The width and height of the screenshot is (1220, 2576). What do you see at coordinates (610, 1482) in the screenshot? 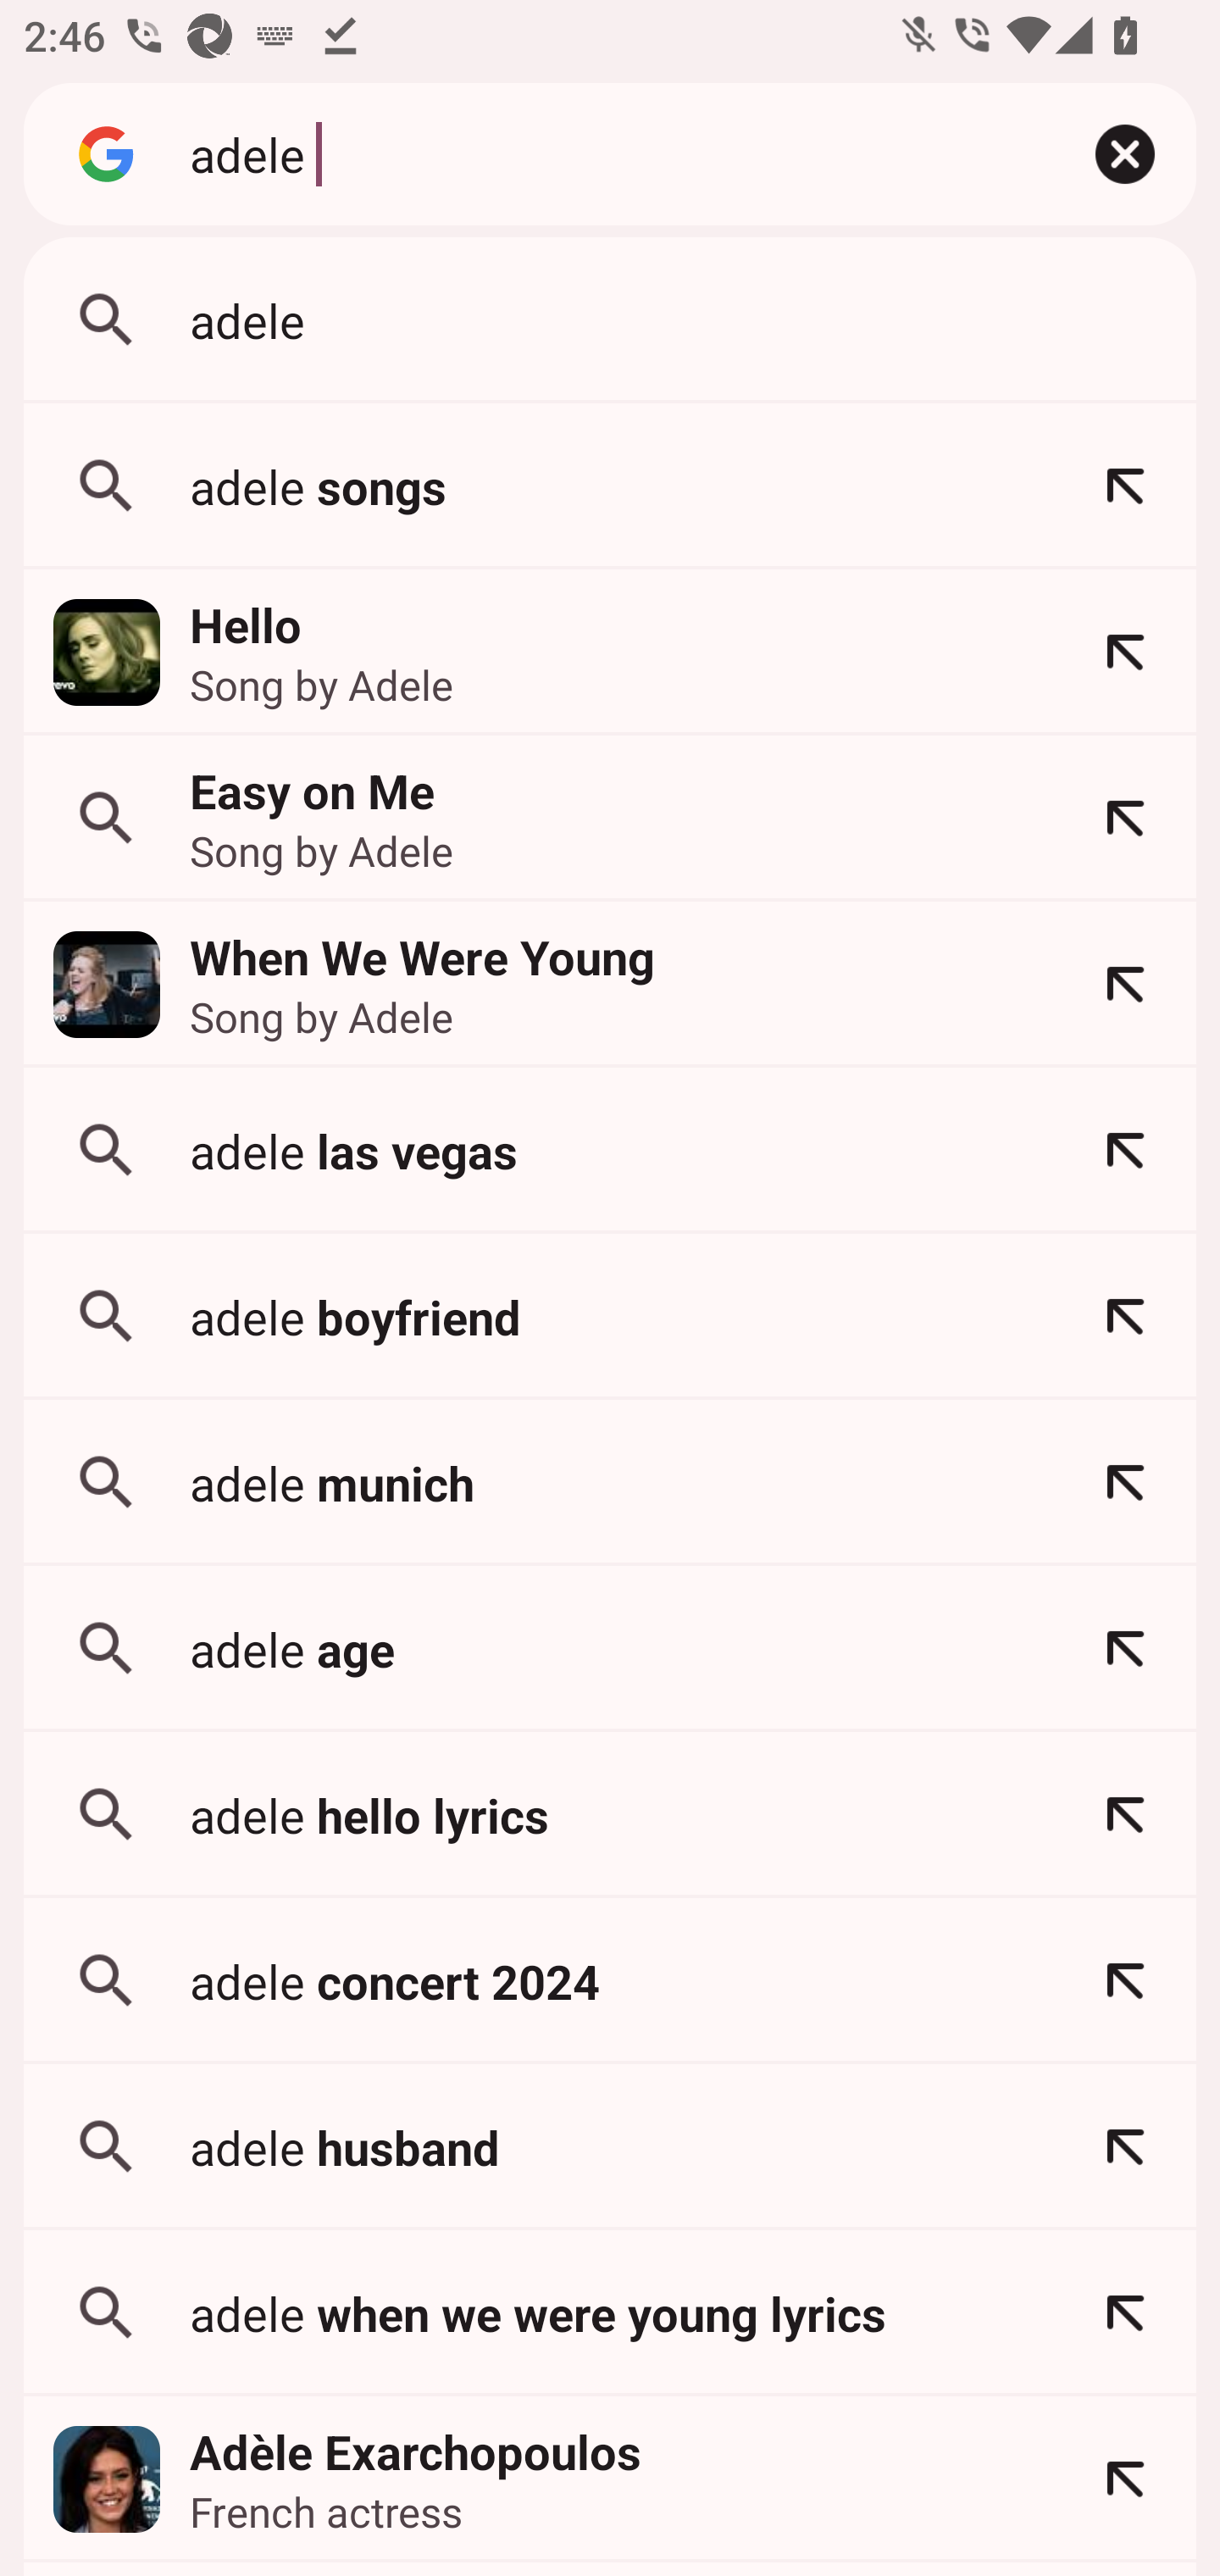
I see `adele munich Refine: adele munich` at bounding box center [610, 1482].